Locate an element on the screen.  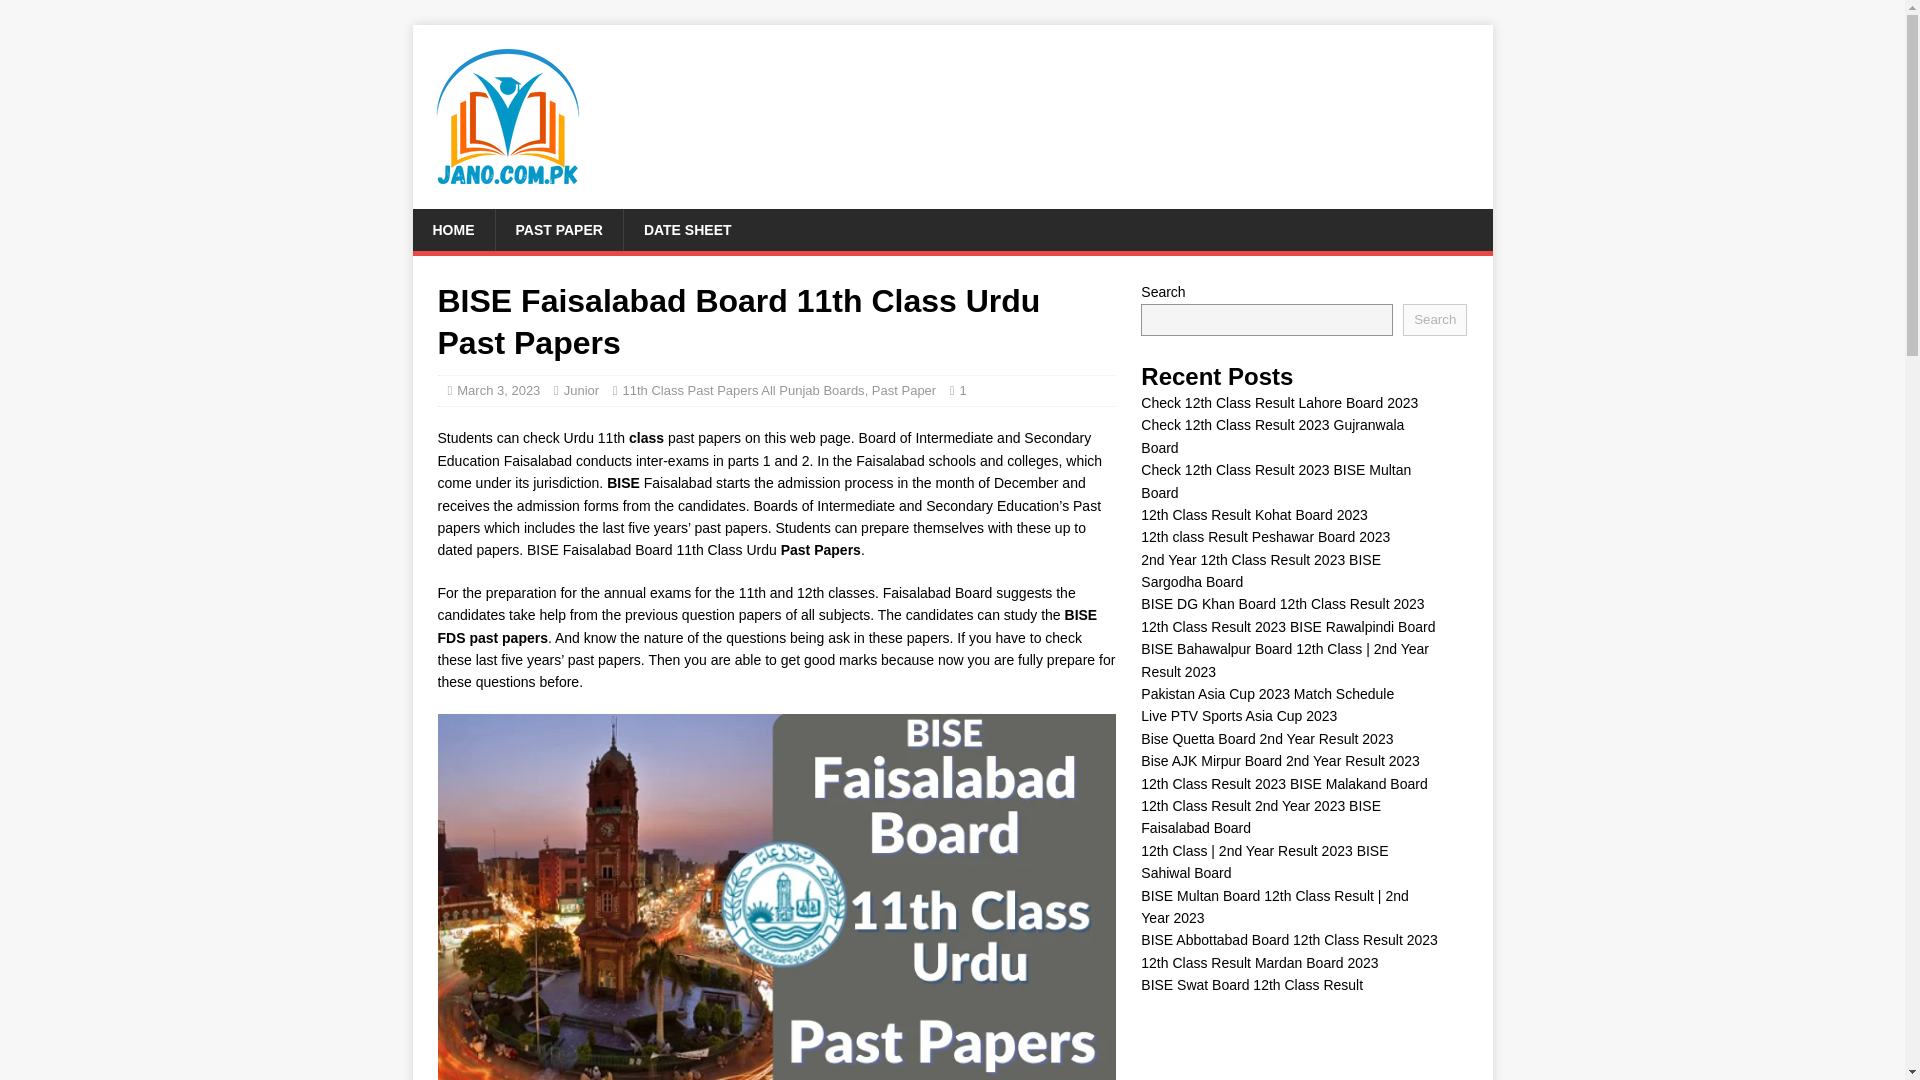
Past Paper is located at coordinates (904, 390).